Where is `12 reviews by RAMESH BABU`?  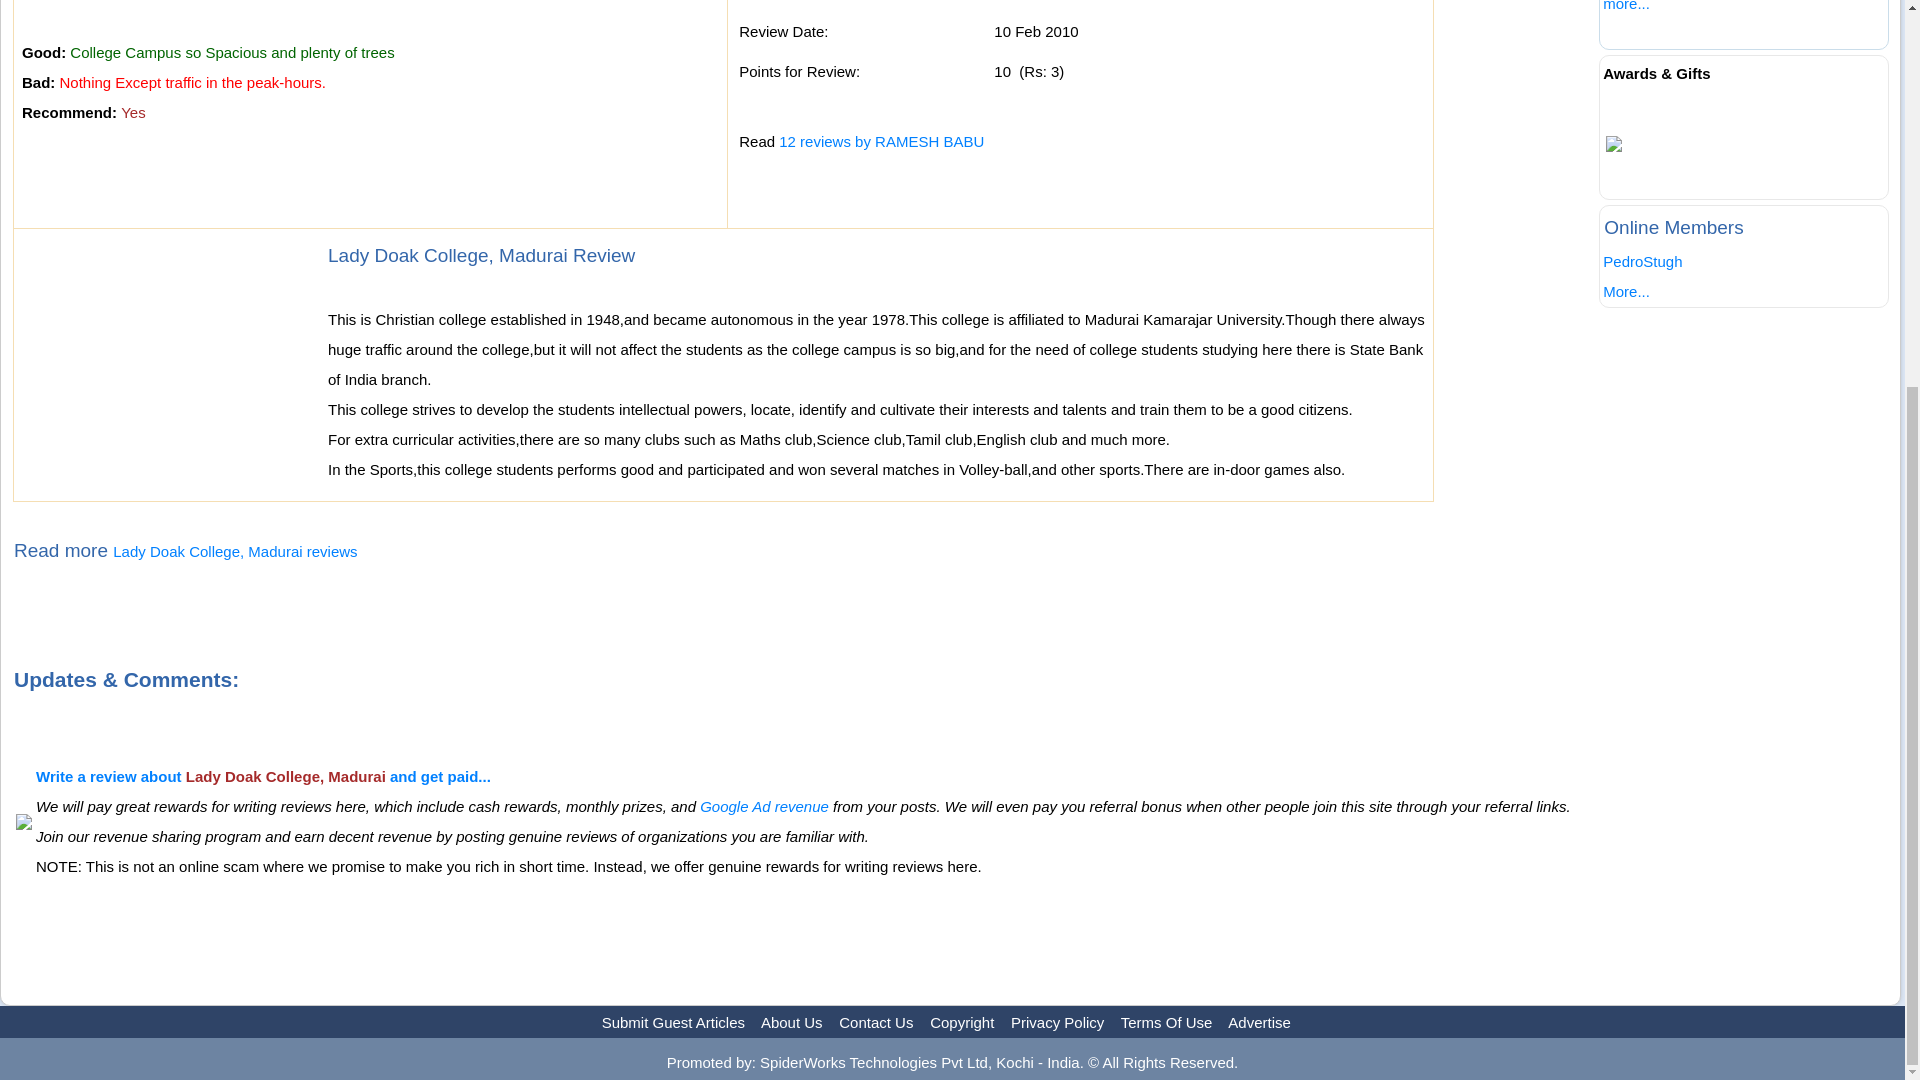 12 reviews by RAMESH BABU is located at coordinates (881, 141).